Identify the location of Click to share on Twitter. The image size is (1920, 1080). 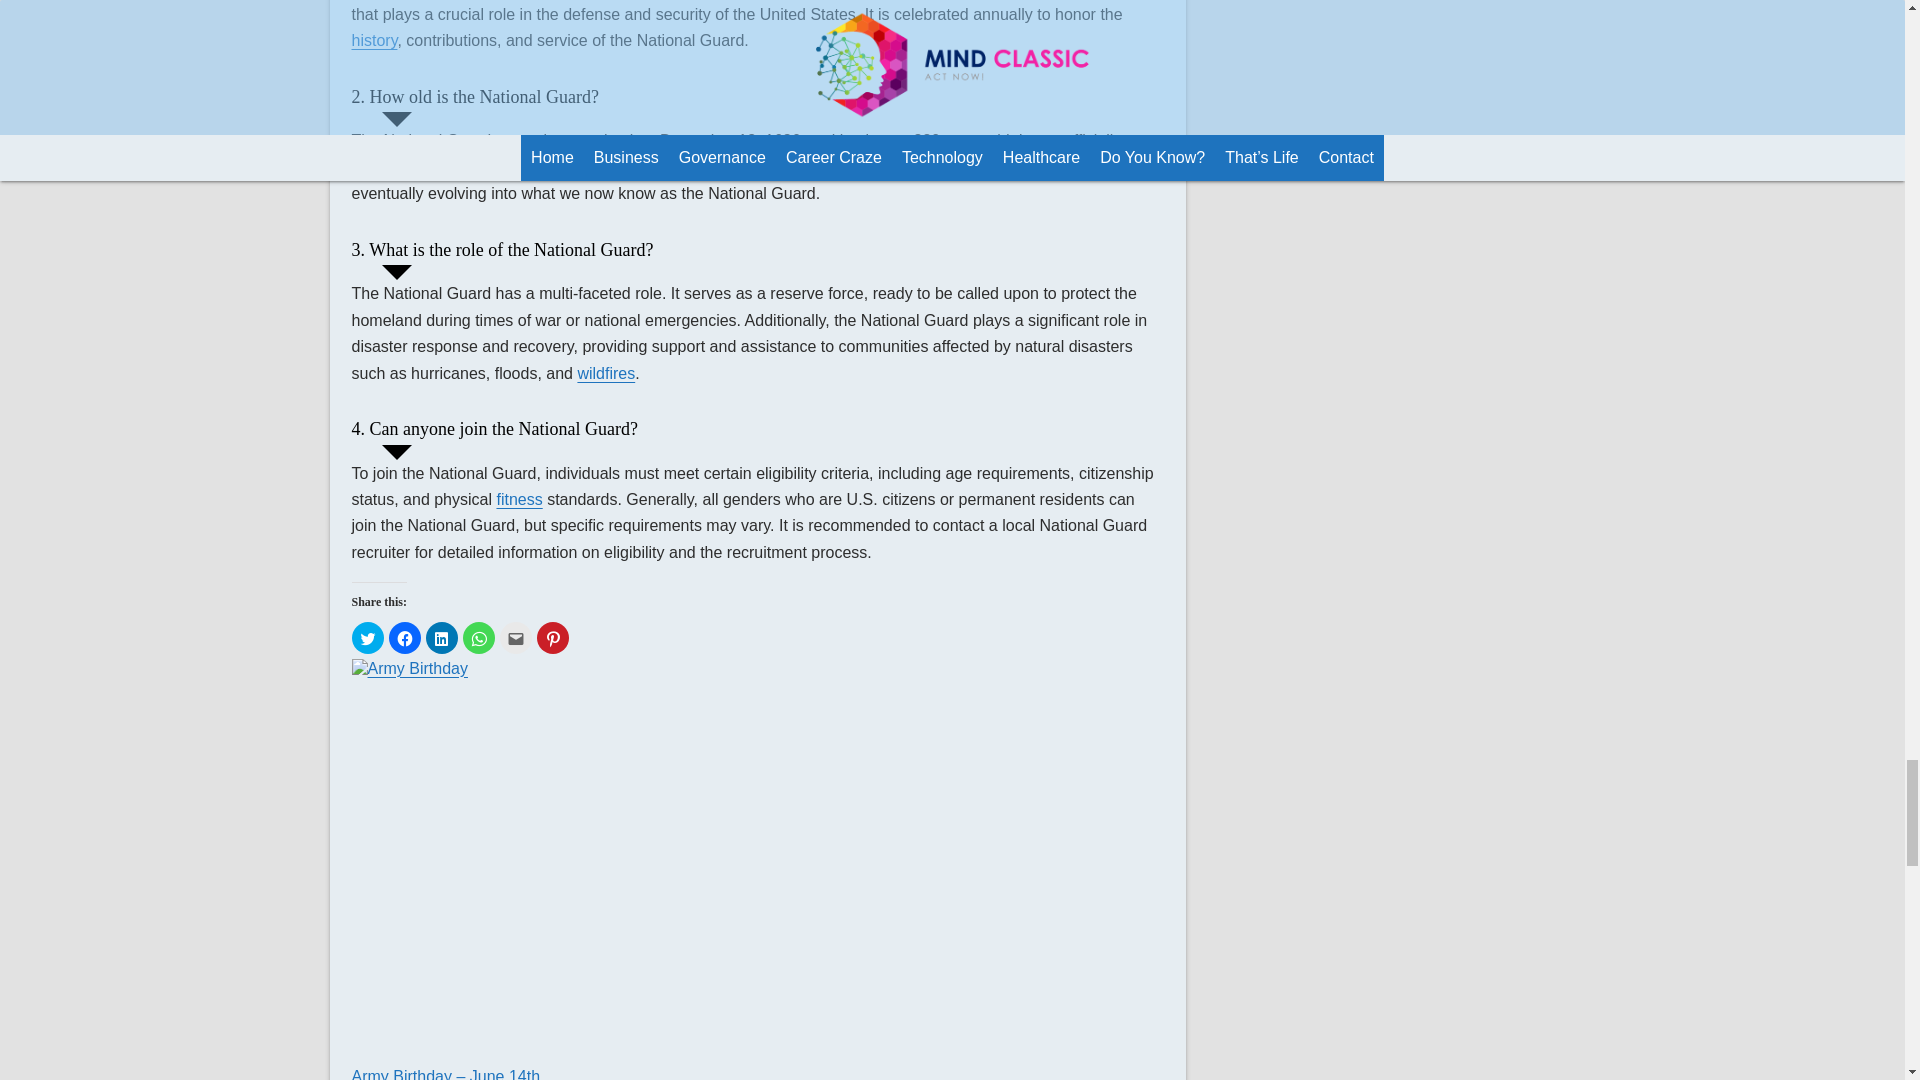
(368, 638).